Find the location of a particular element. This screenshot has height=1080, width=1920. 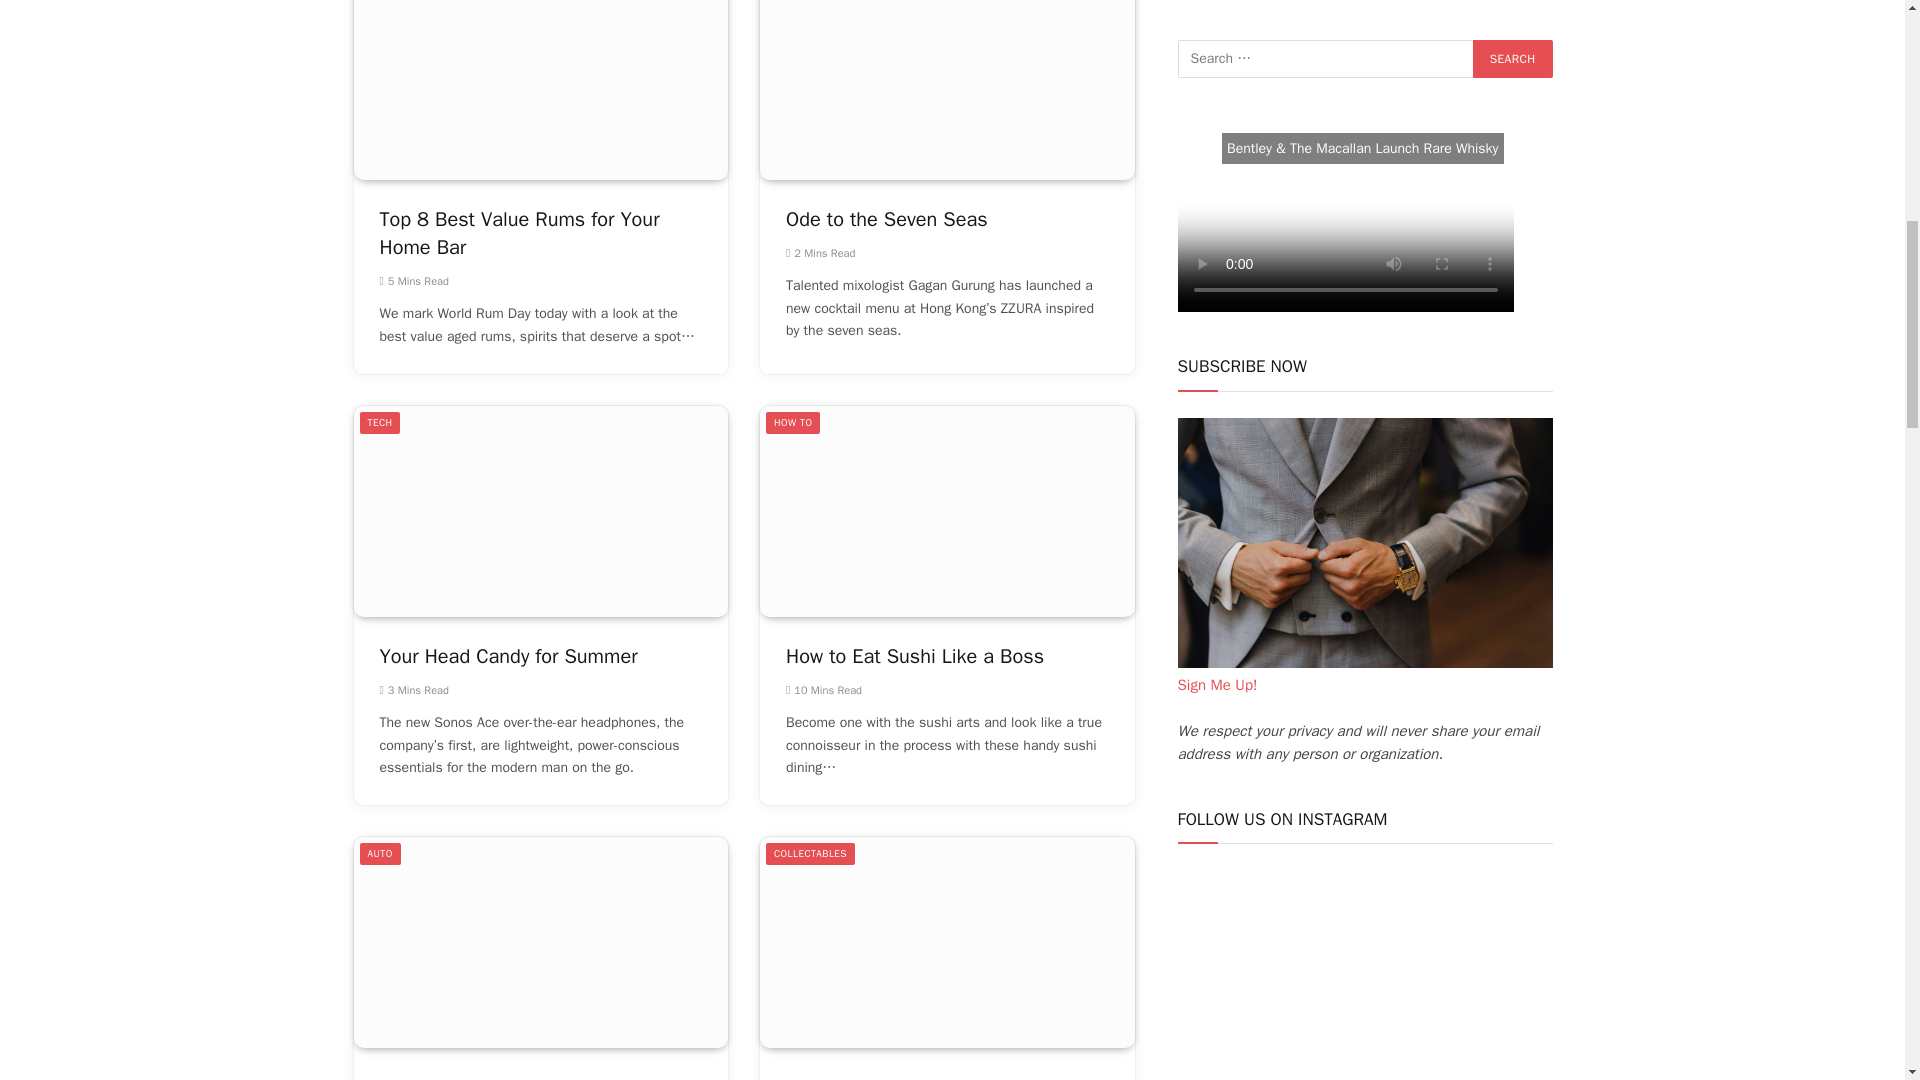

The Bugatti Tourbillon Makes Time Stand Still is located at coordinates (541, 942).